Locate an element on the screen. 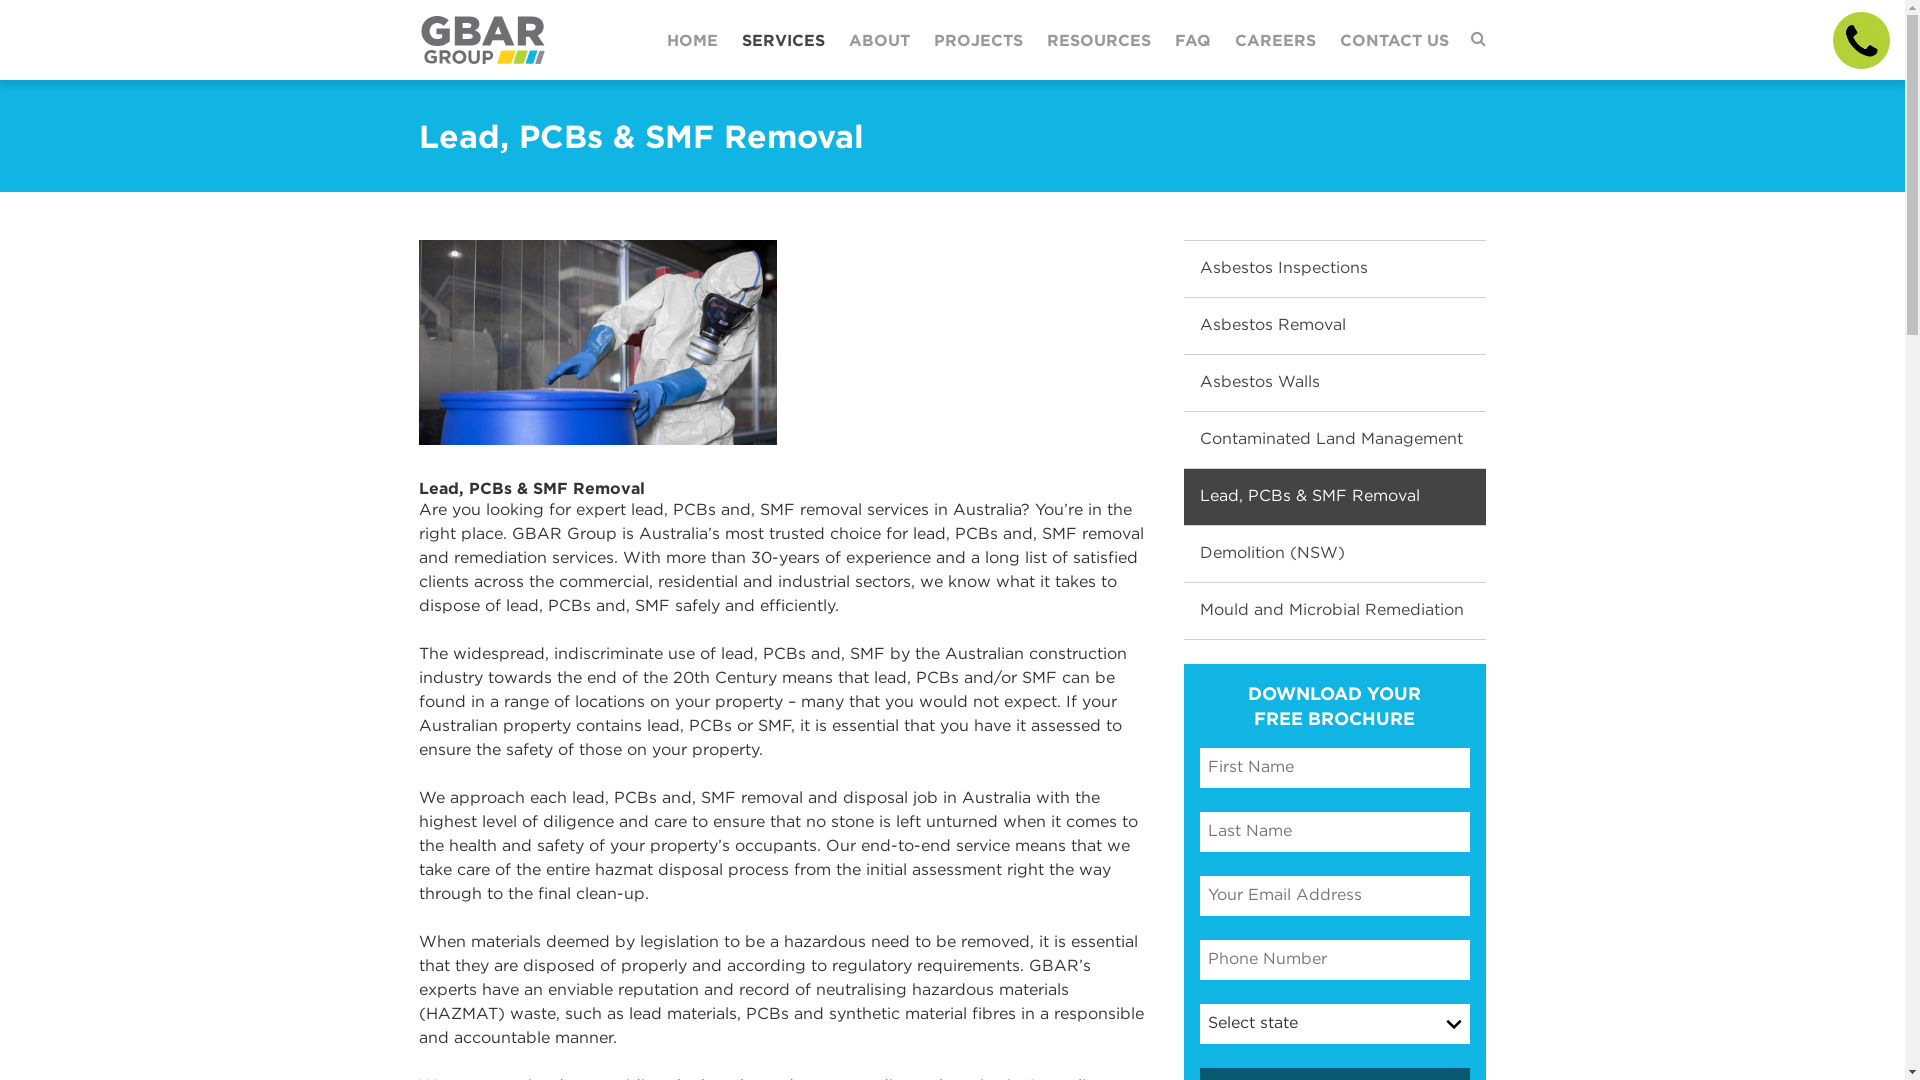  Demolition (NSW) is located at coordinates (1335, 554).